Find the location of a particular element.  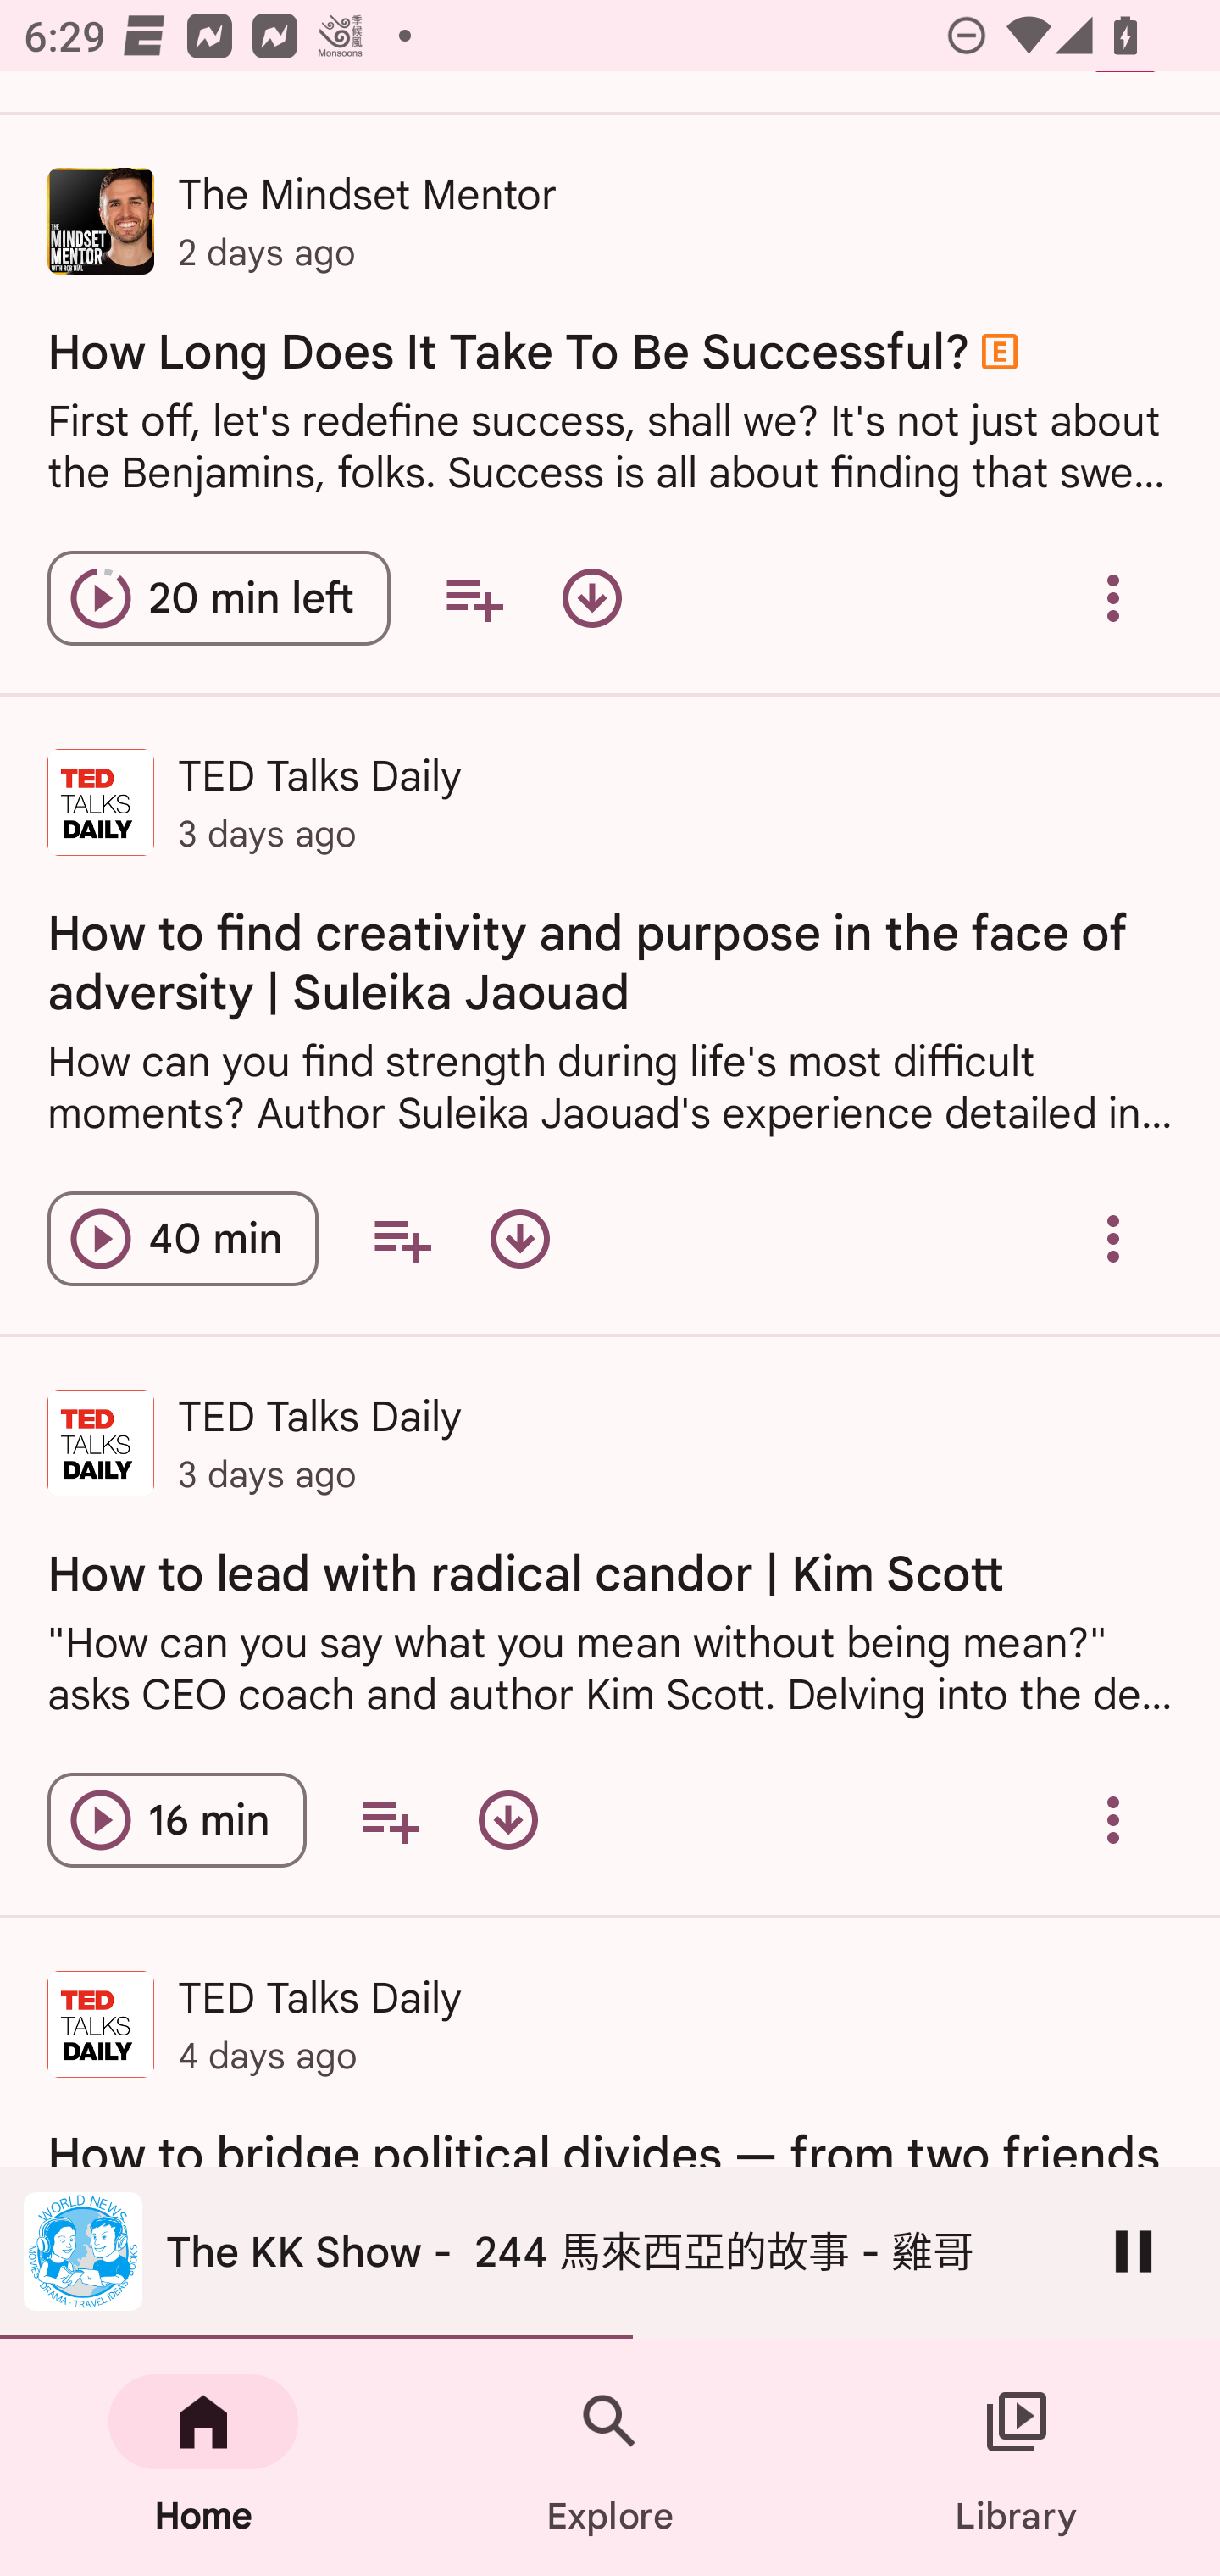

Download episode is located at coordinates (507, 1820).